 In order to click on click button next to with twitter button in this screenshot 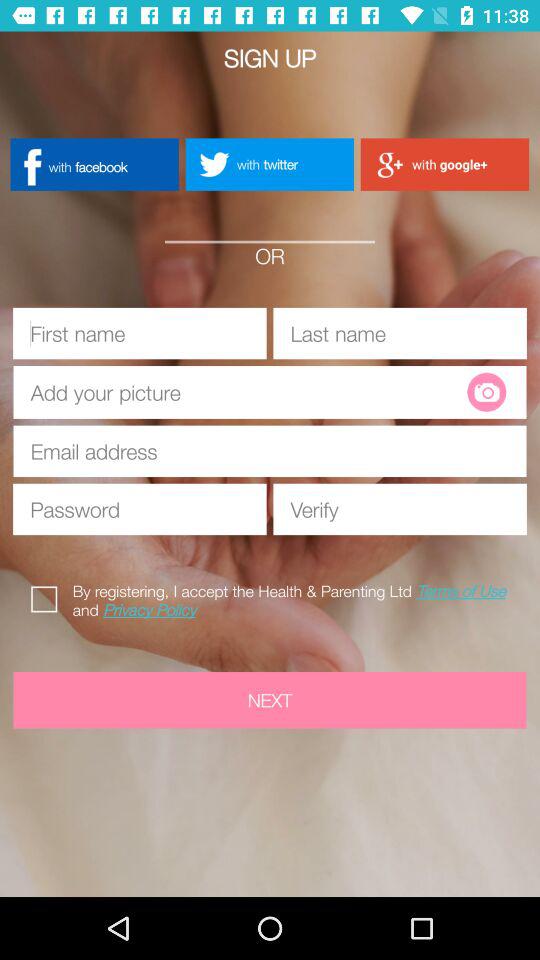, I will do `click(94, 164)`.